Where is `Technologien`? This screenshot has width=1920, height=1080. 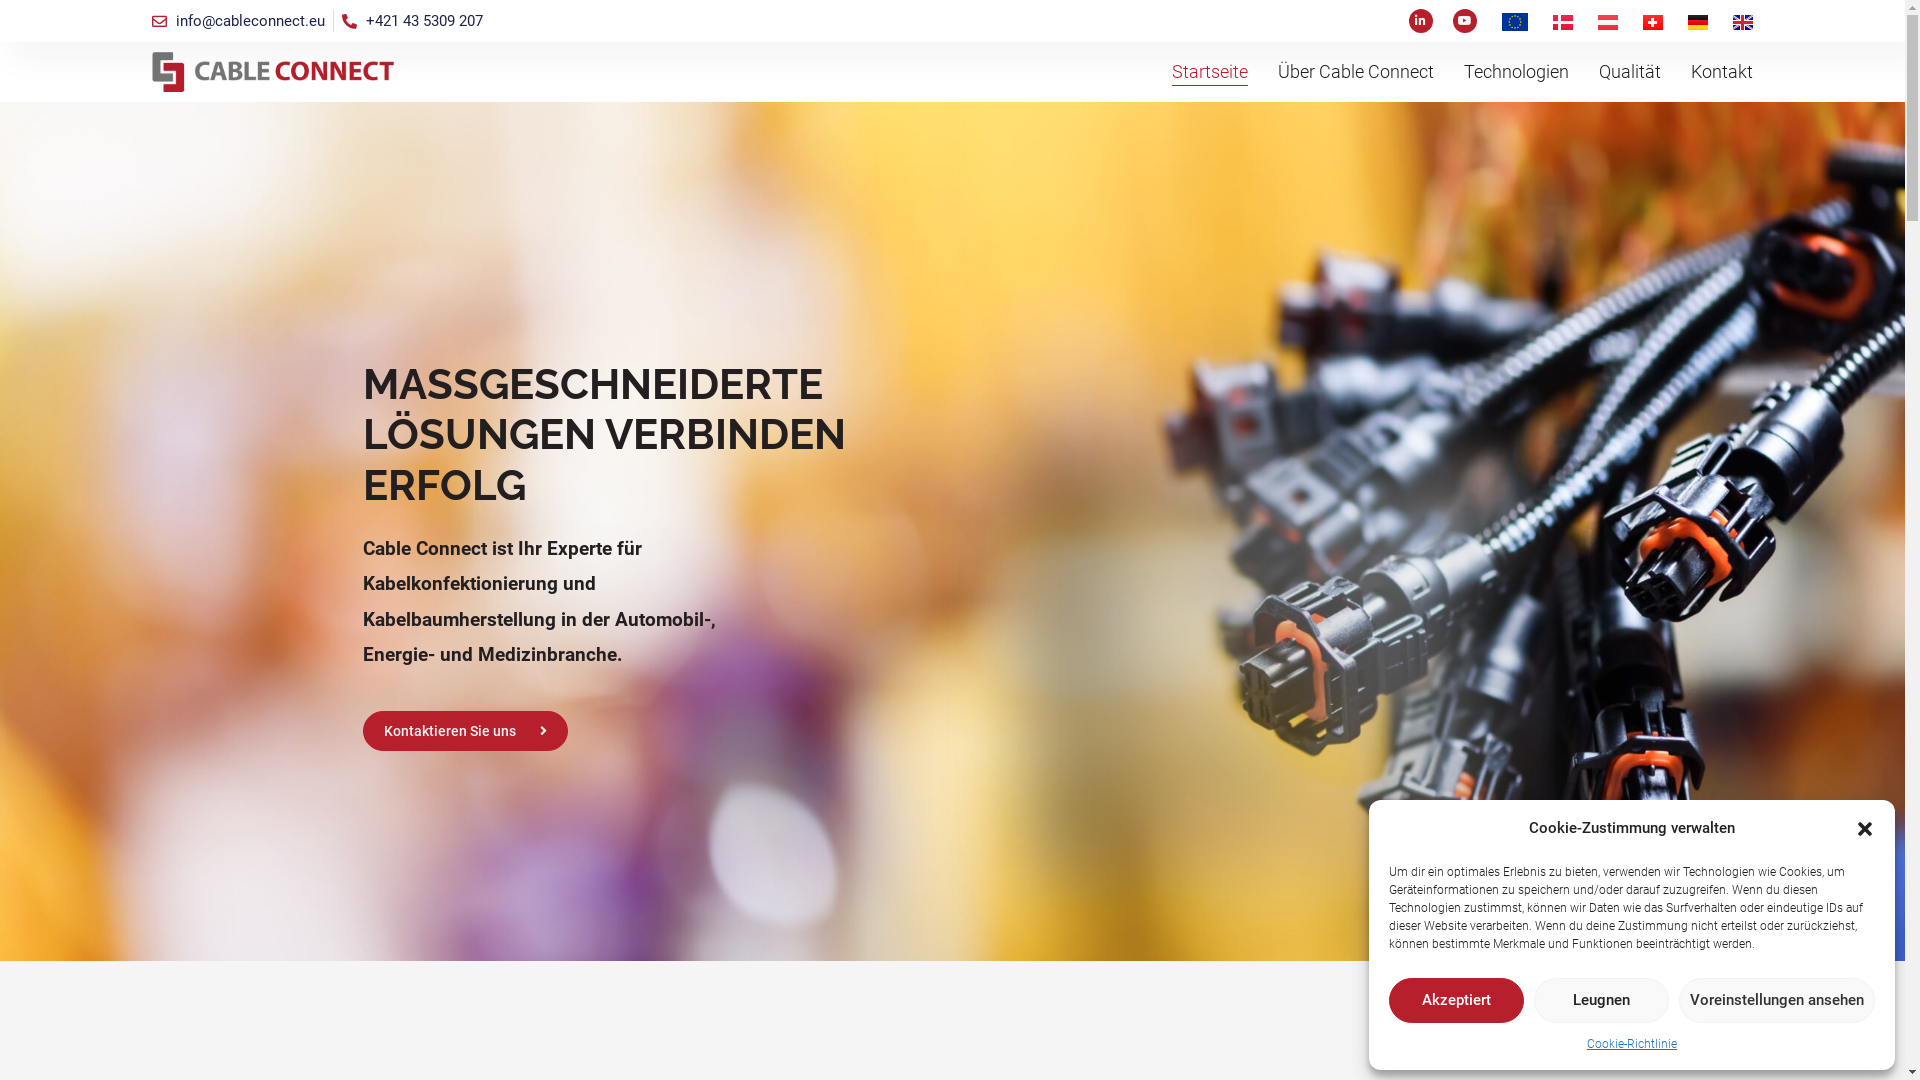
Technologien is located at coordinates (1516, 72).